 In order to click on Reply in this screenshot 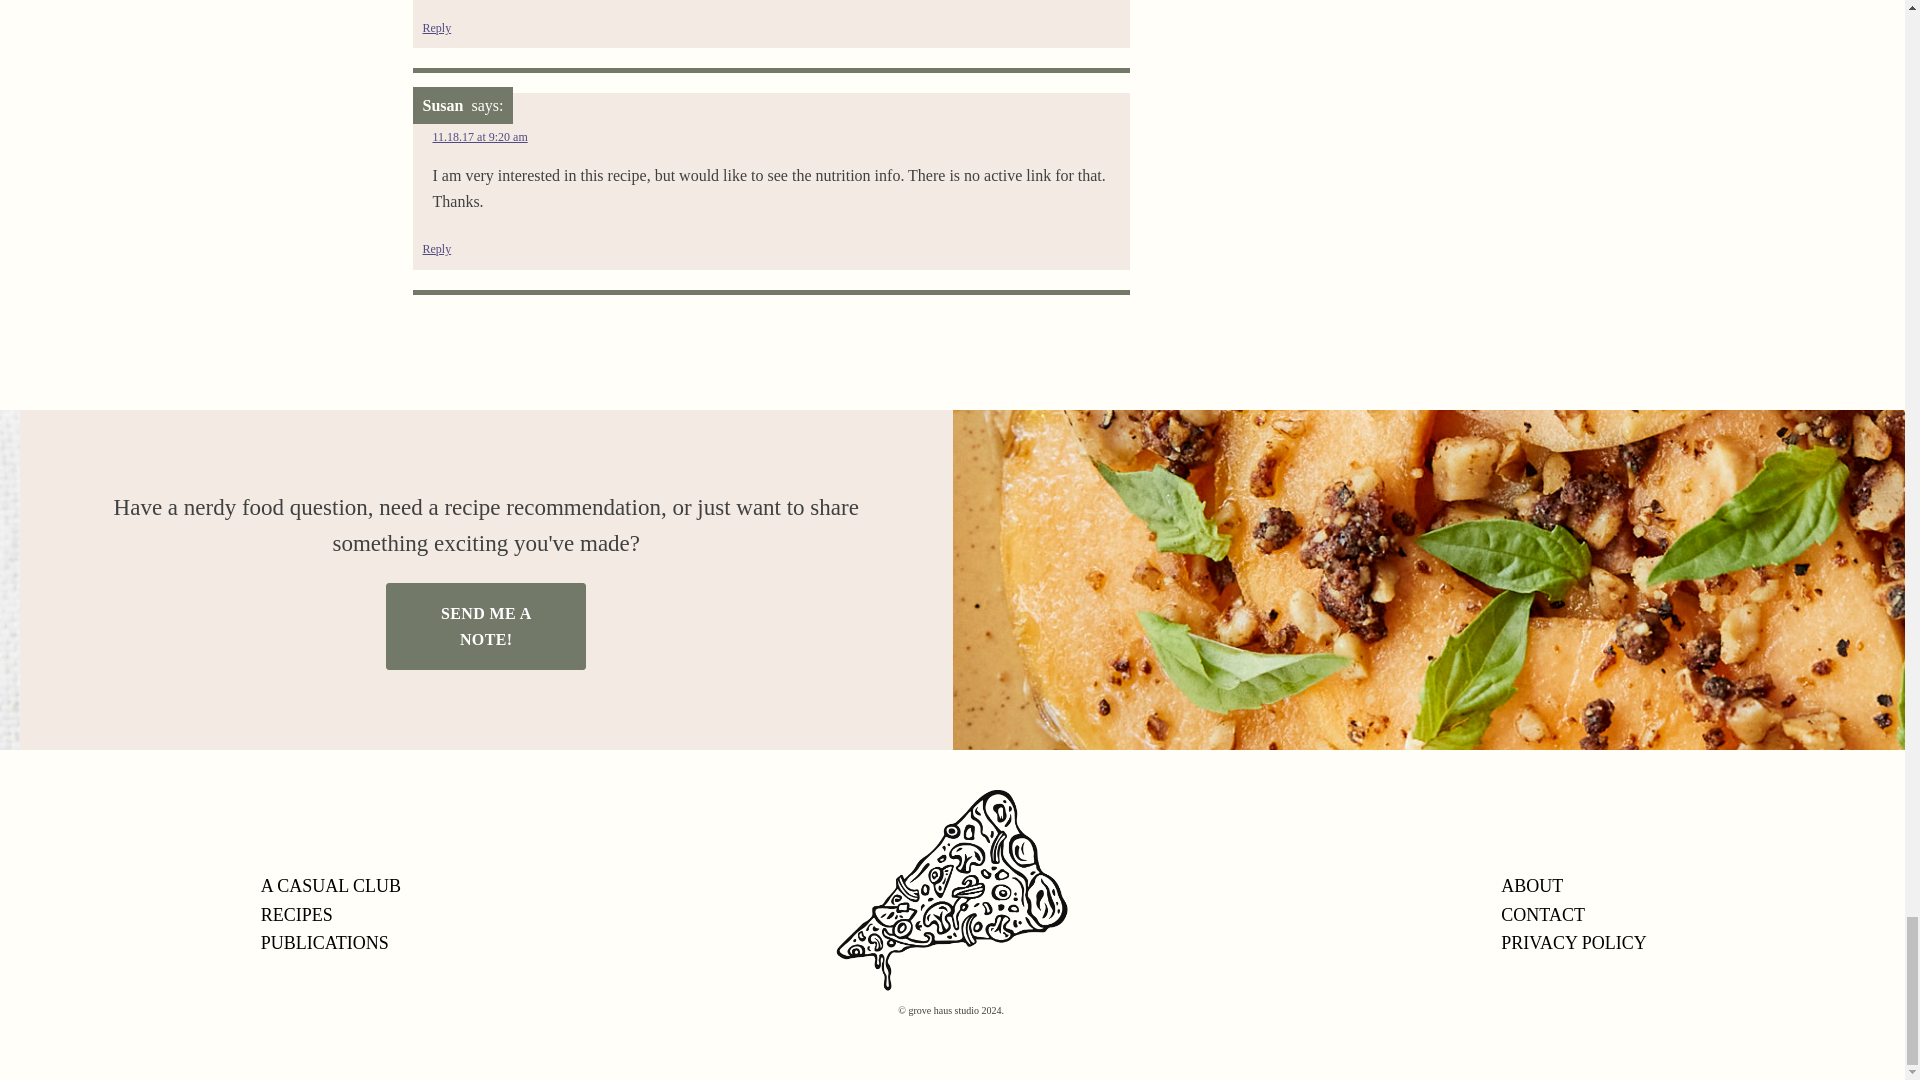, I will do `click(436, 28)`.